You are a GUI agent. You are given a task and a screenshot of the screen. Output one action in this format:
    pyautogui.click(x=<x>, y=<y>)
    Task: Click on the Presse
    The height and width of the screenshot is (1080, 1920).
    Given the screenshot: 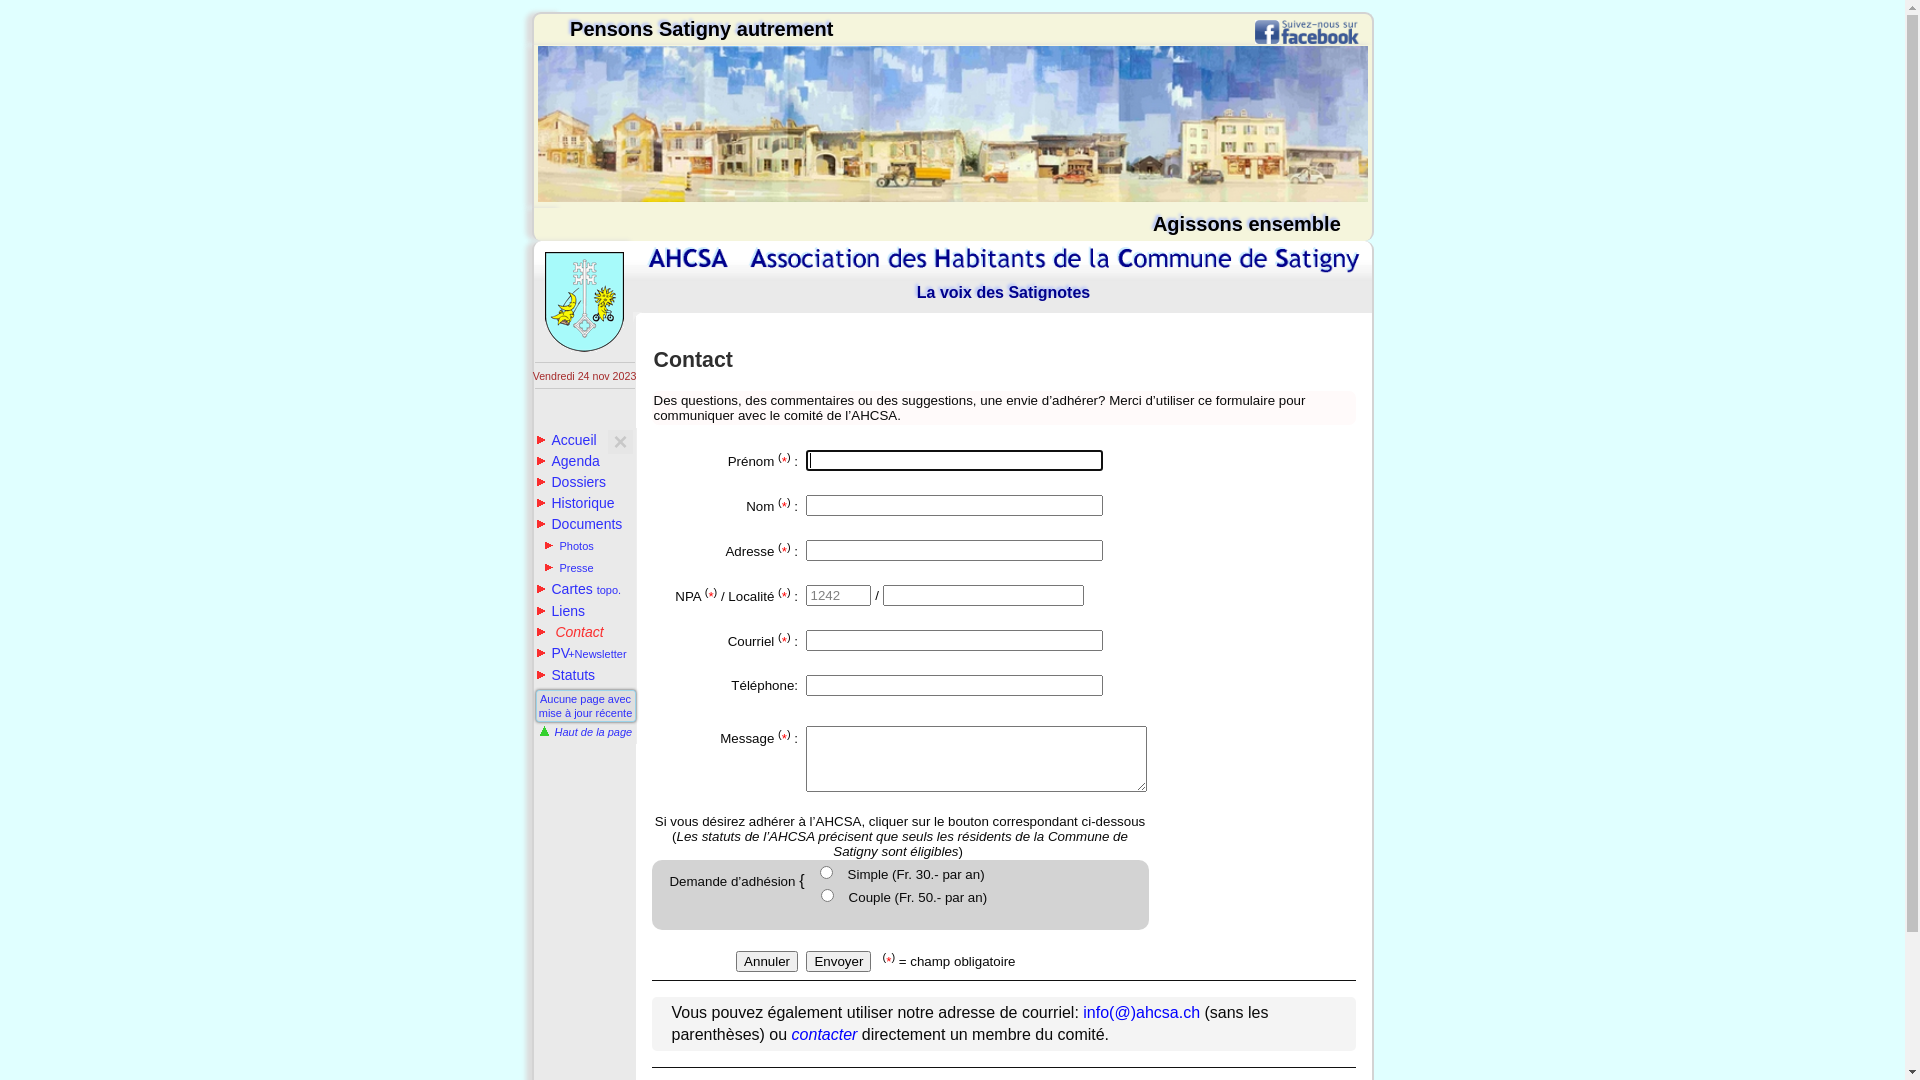 What is the action you would take?
    pyautogui.click(x=569, y=568)
    